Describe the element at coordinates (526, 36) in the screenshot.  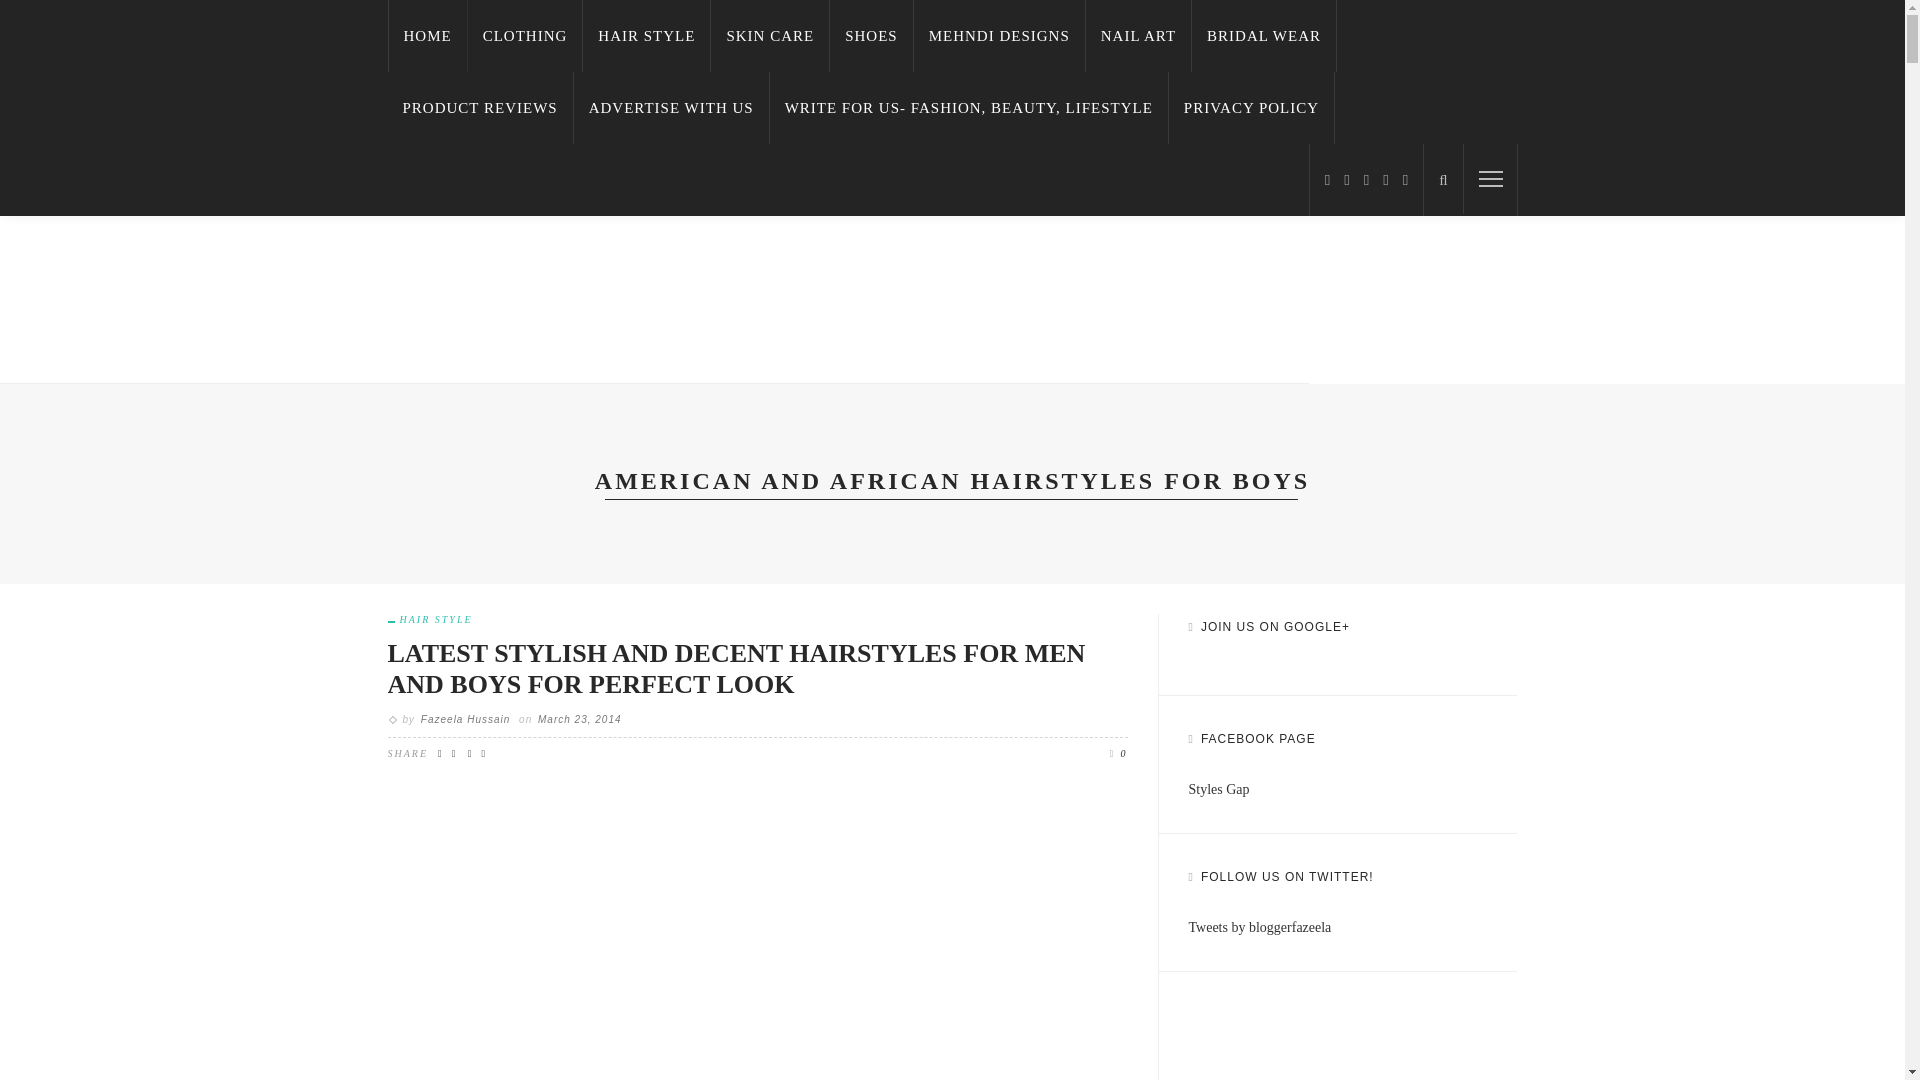
I see `CLOTHING` at that location.